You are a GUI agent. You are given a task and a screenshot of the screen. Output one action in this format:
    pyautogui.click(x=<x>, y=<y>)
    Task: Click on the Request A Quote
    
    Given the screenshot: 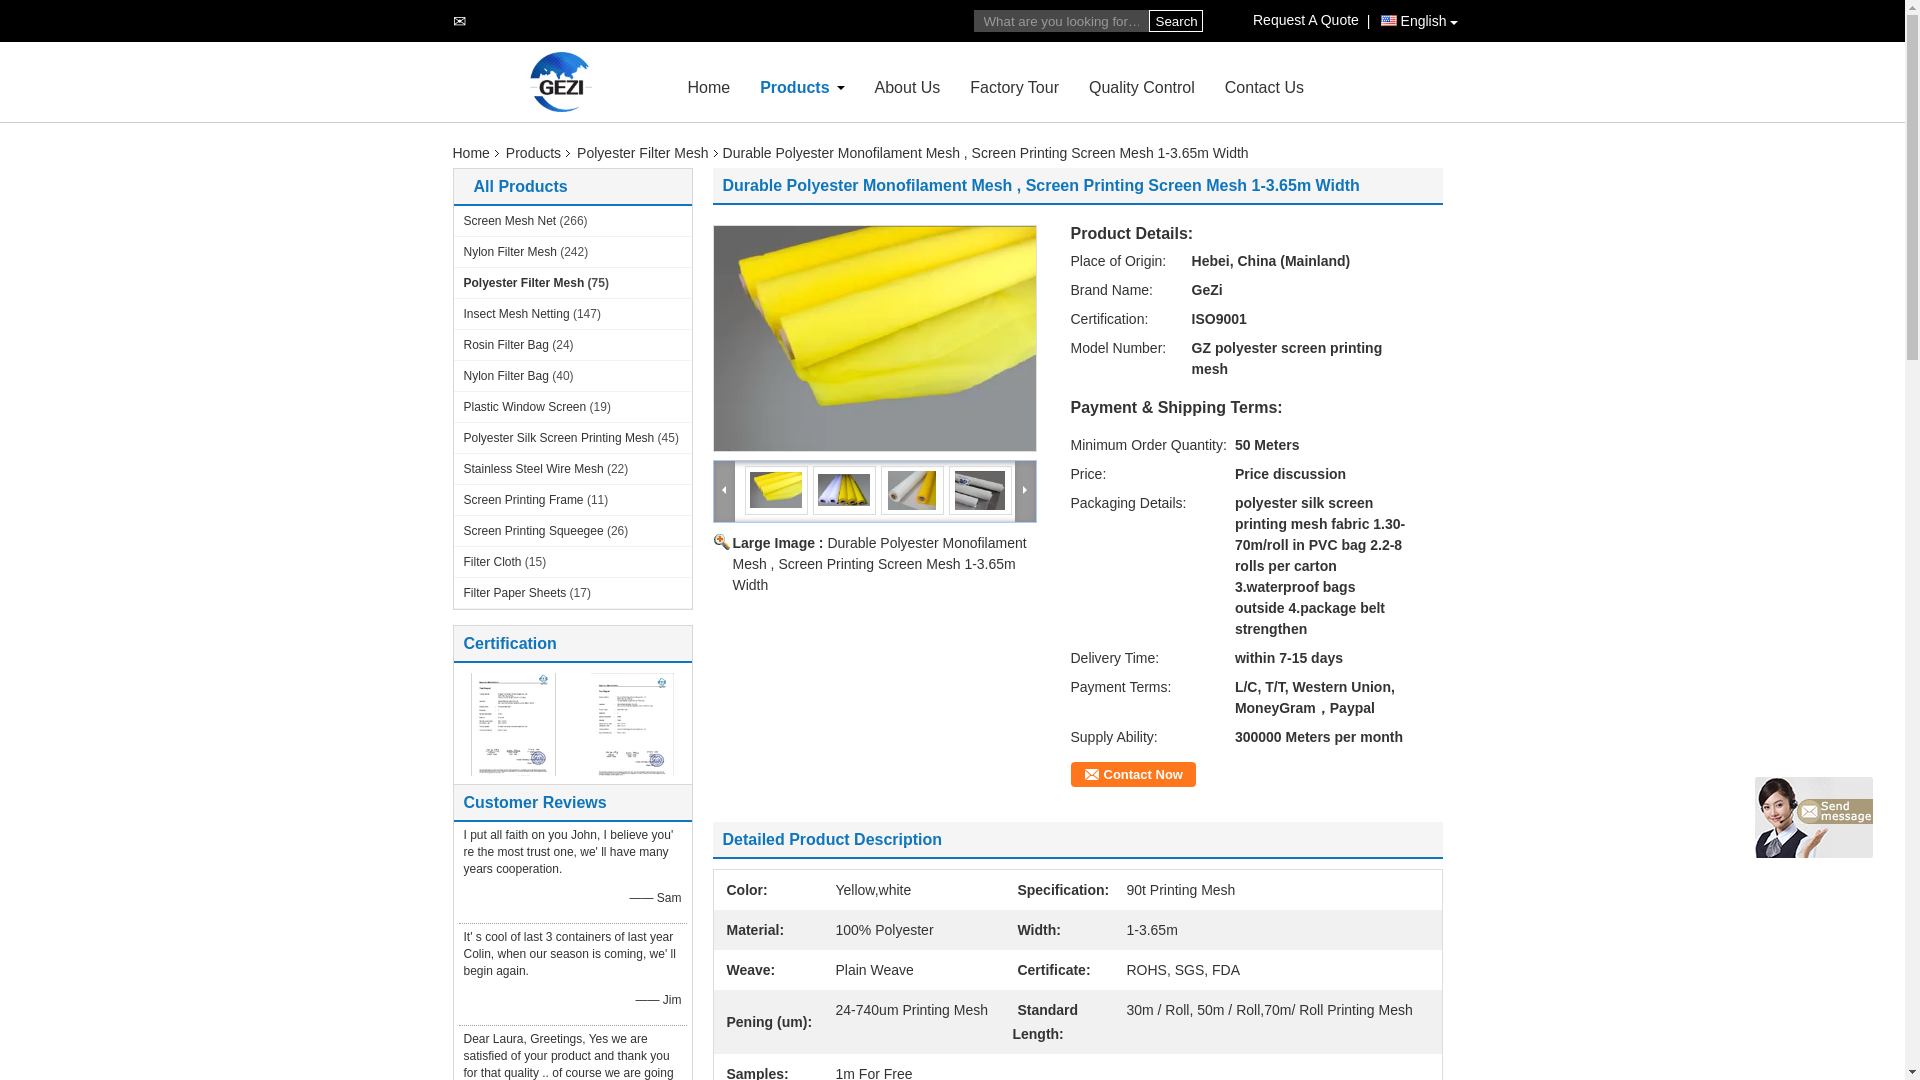 What is the action you would take?
    pyautogui.click(x=1310, y=20)
    